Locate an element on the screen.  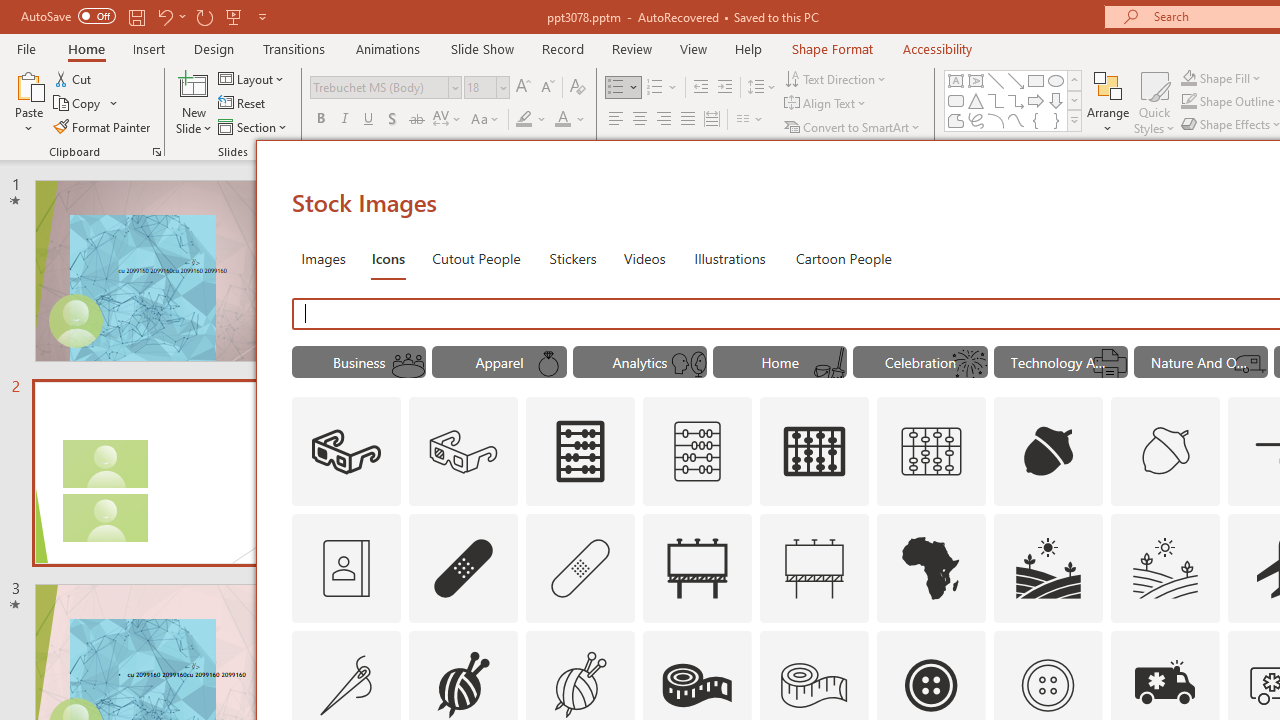
Arrange is located at coordinates (1108, 102).